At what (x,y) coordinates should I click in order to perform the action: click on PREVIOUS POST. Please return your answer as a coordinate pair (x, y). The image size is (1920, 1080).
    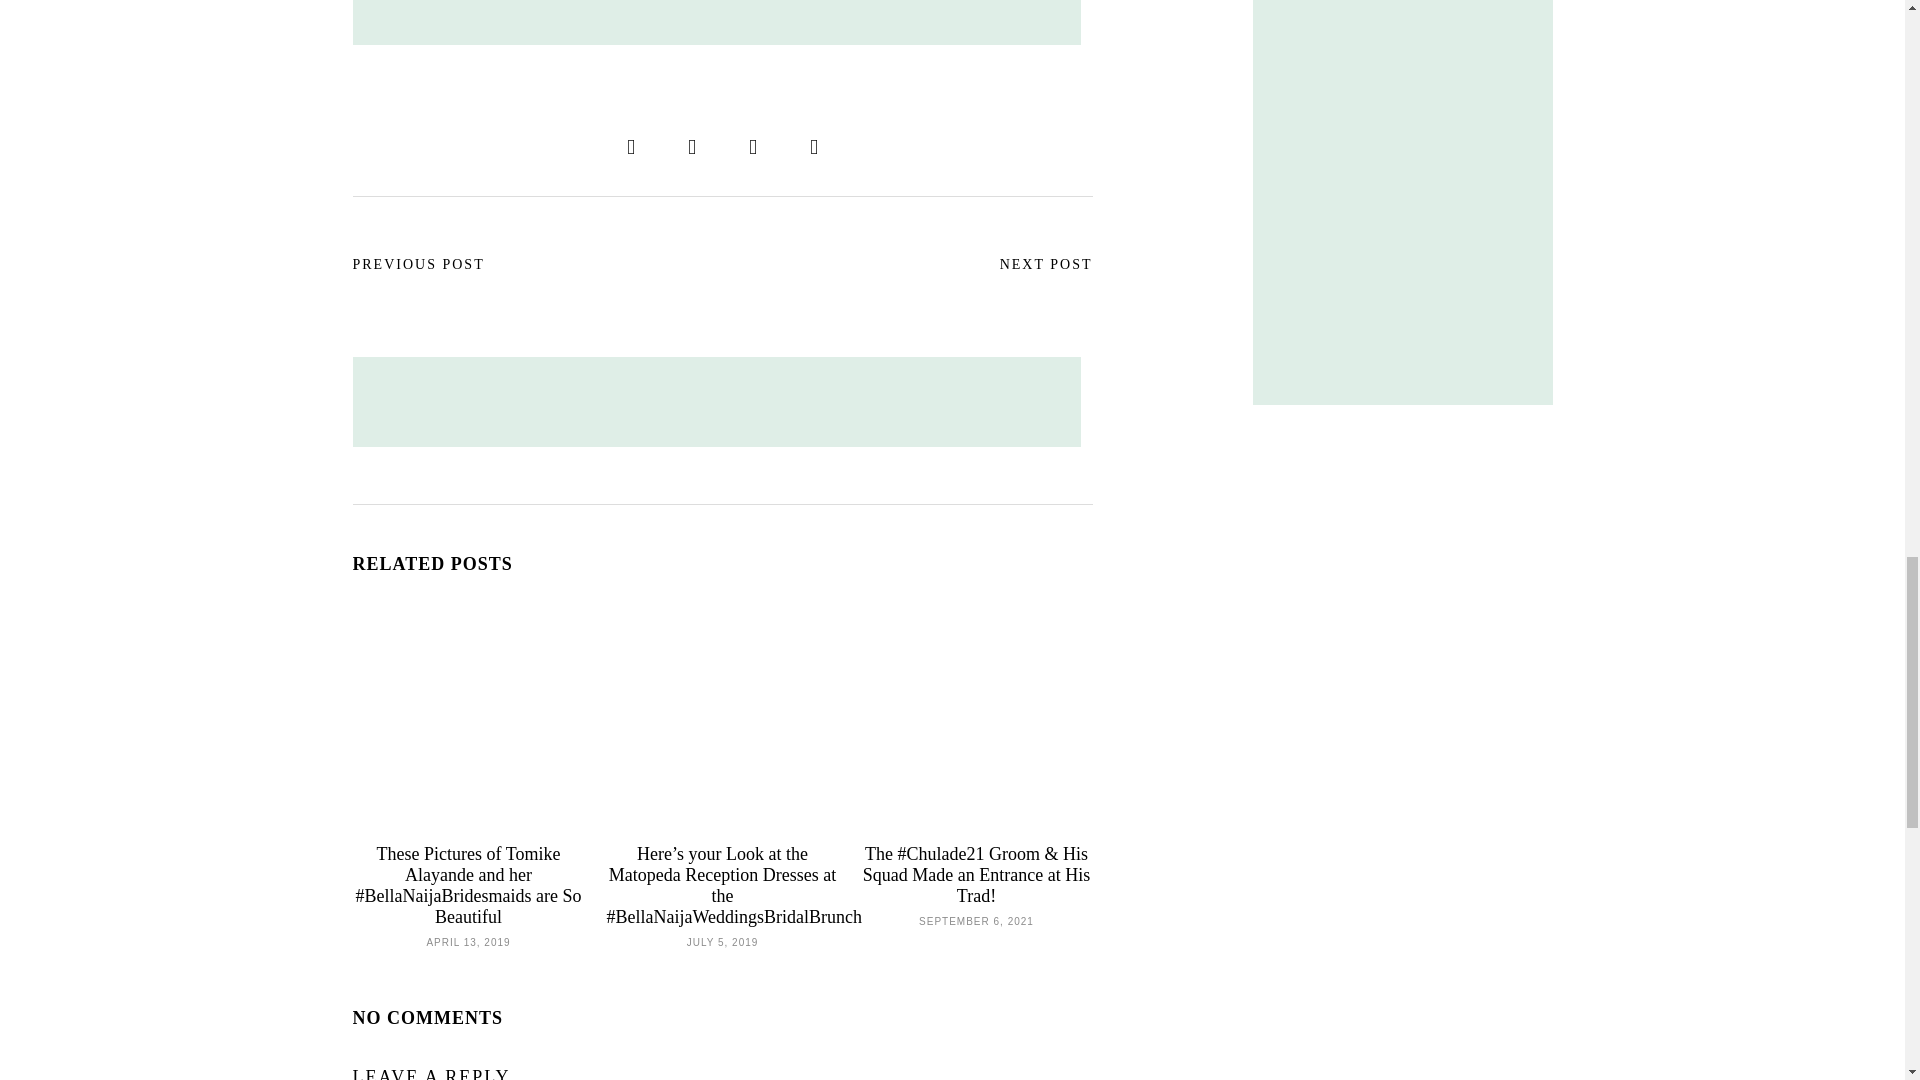
    Looking at the image, I should click on (417, 265).